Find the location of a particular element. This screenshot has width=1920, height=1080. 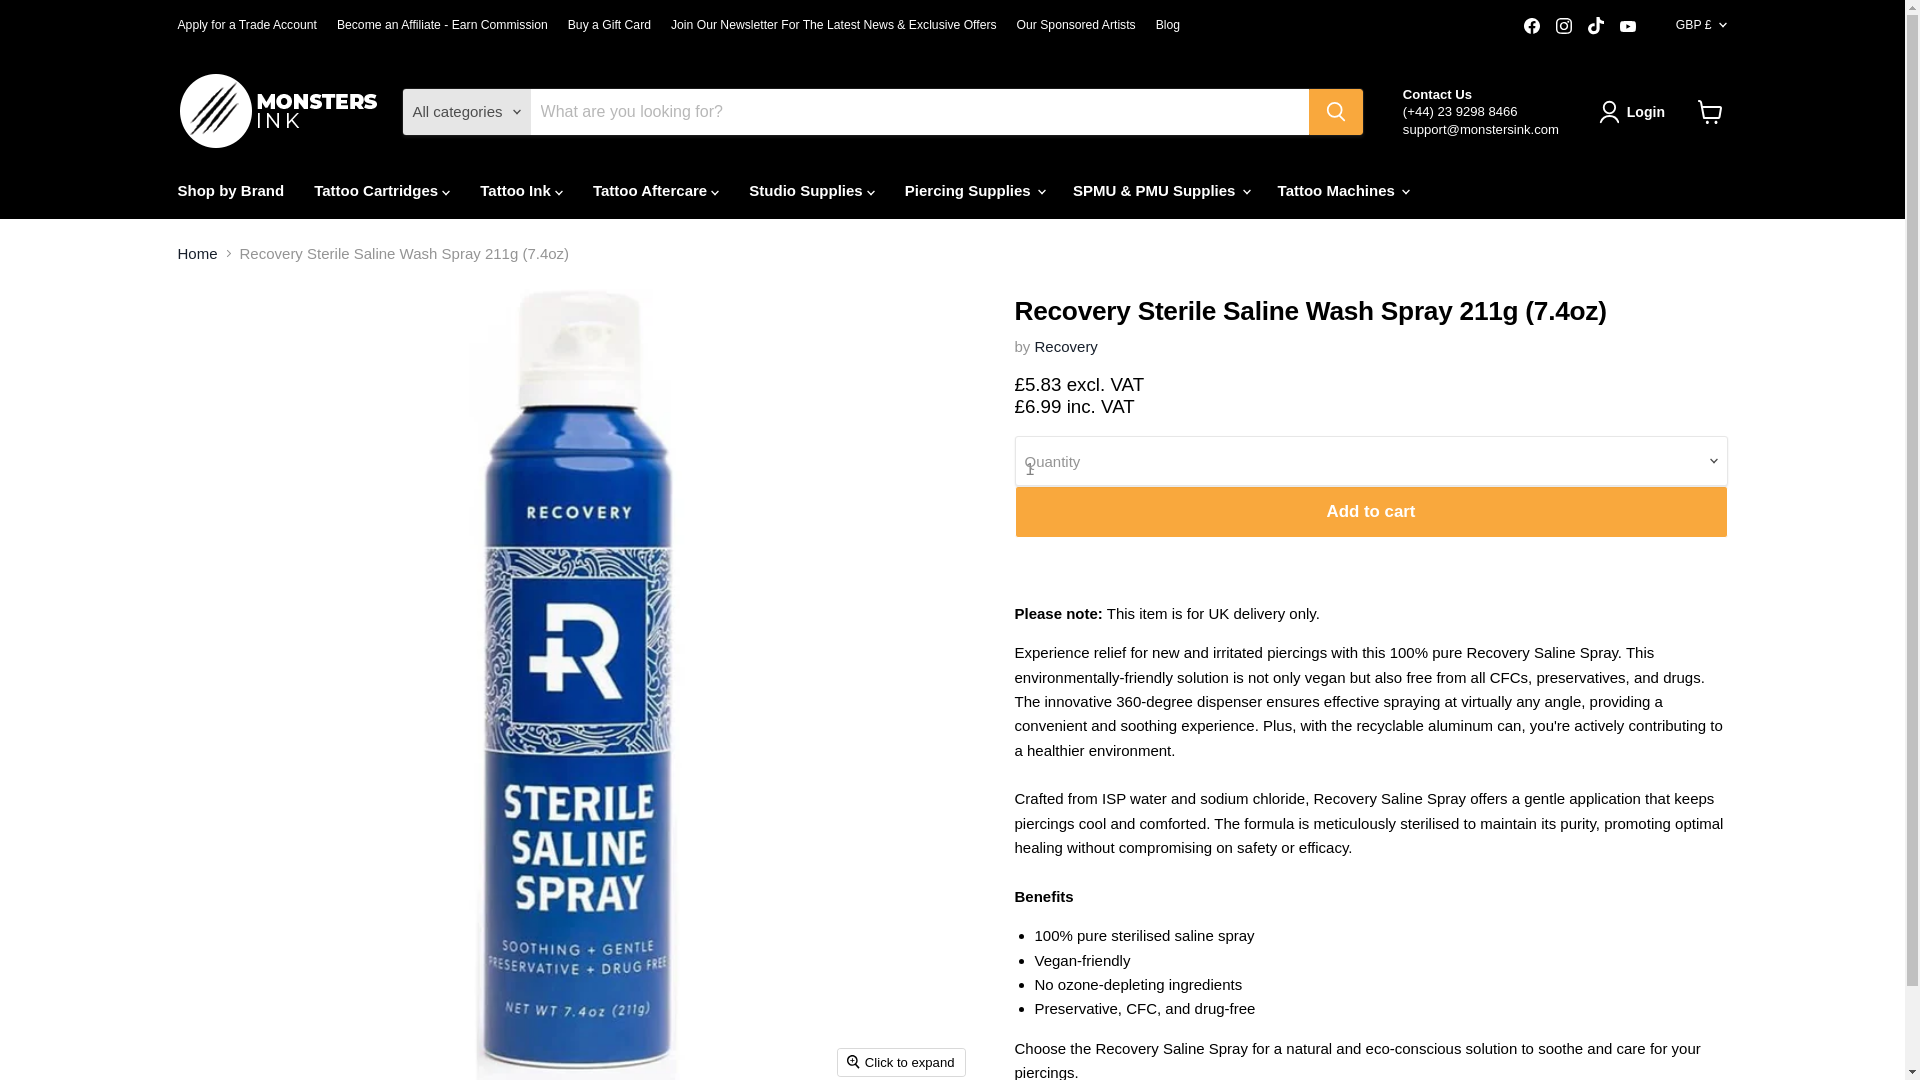

YouTube is located at coordinates (1628, 25).